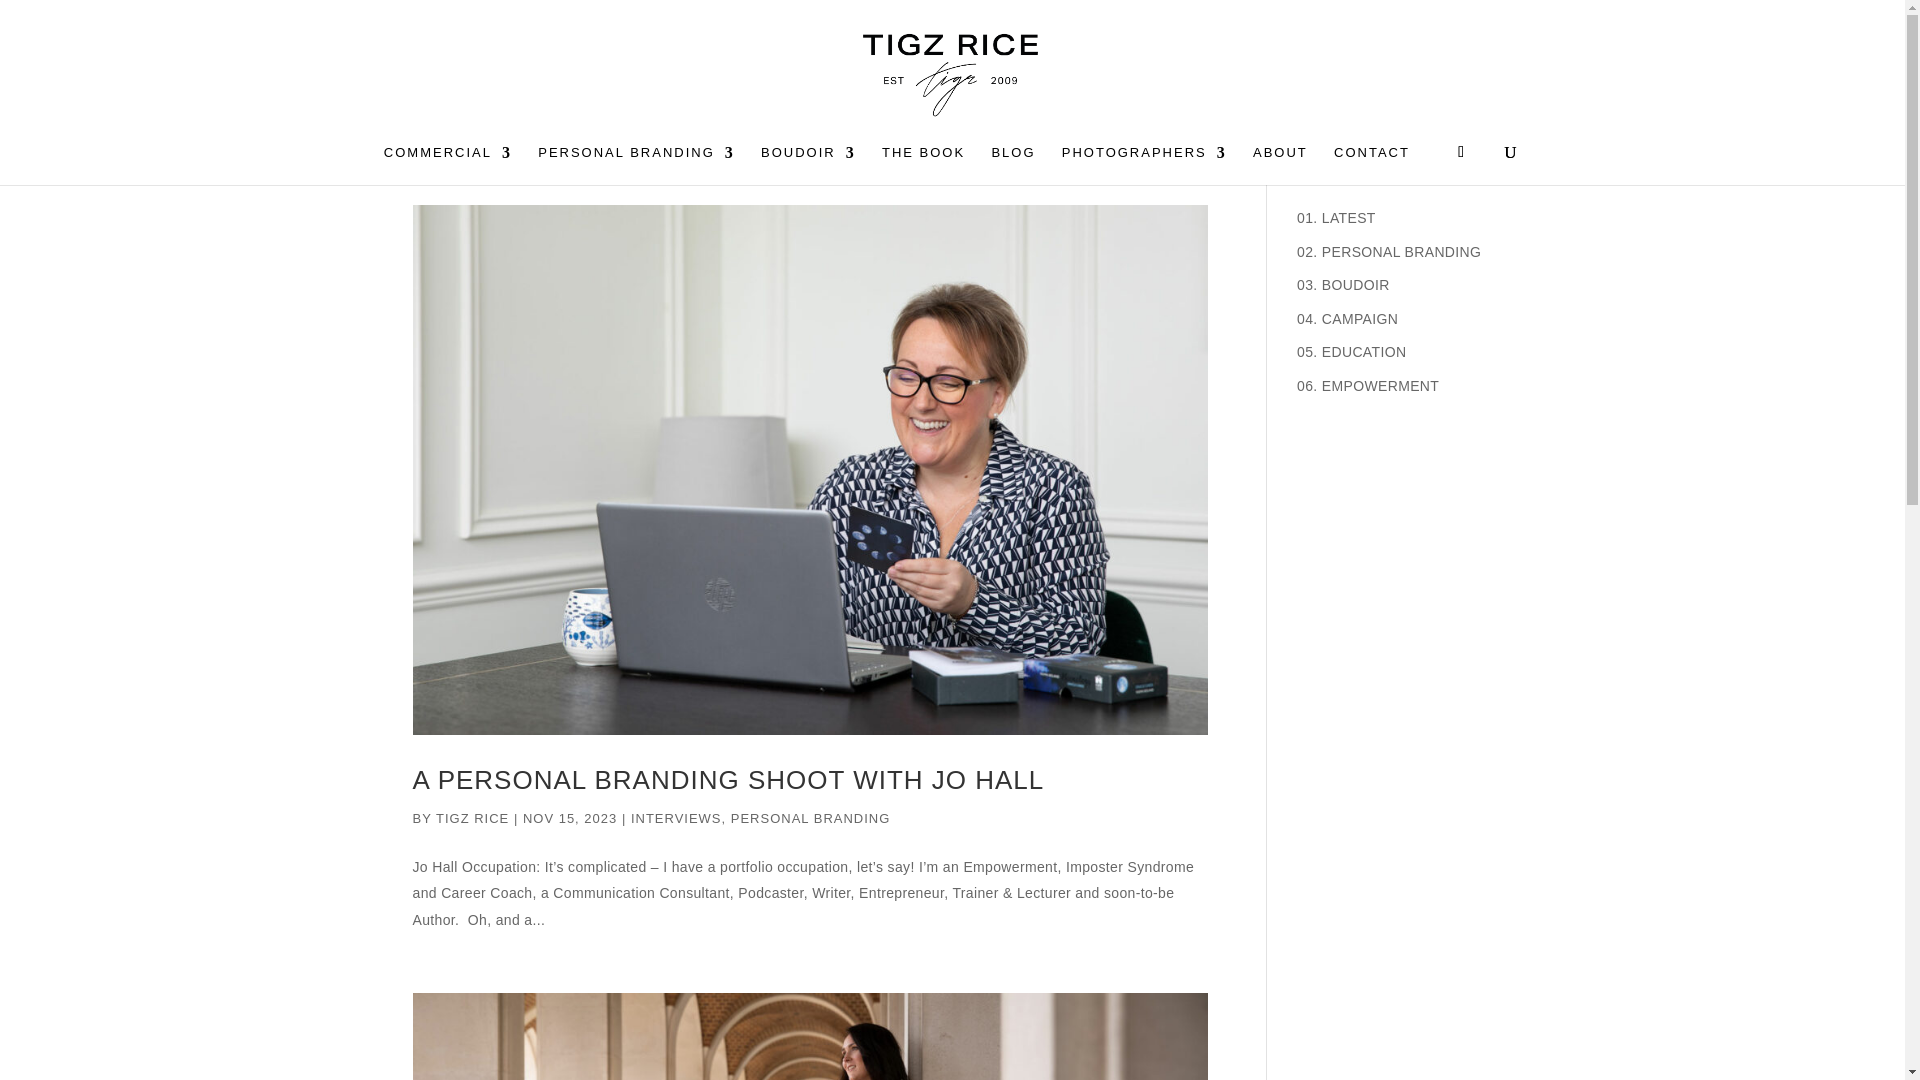 The image size is (1920, 1080). I want to click on ABOUT, so click(1280, 164).